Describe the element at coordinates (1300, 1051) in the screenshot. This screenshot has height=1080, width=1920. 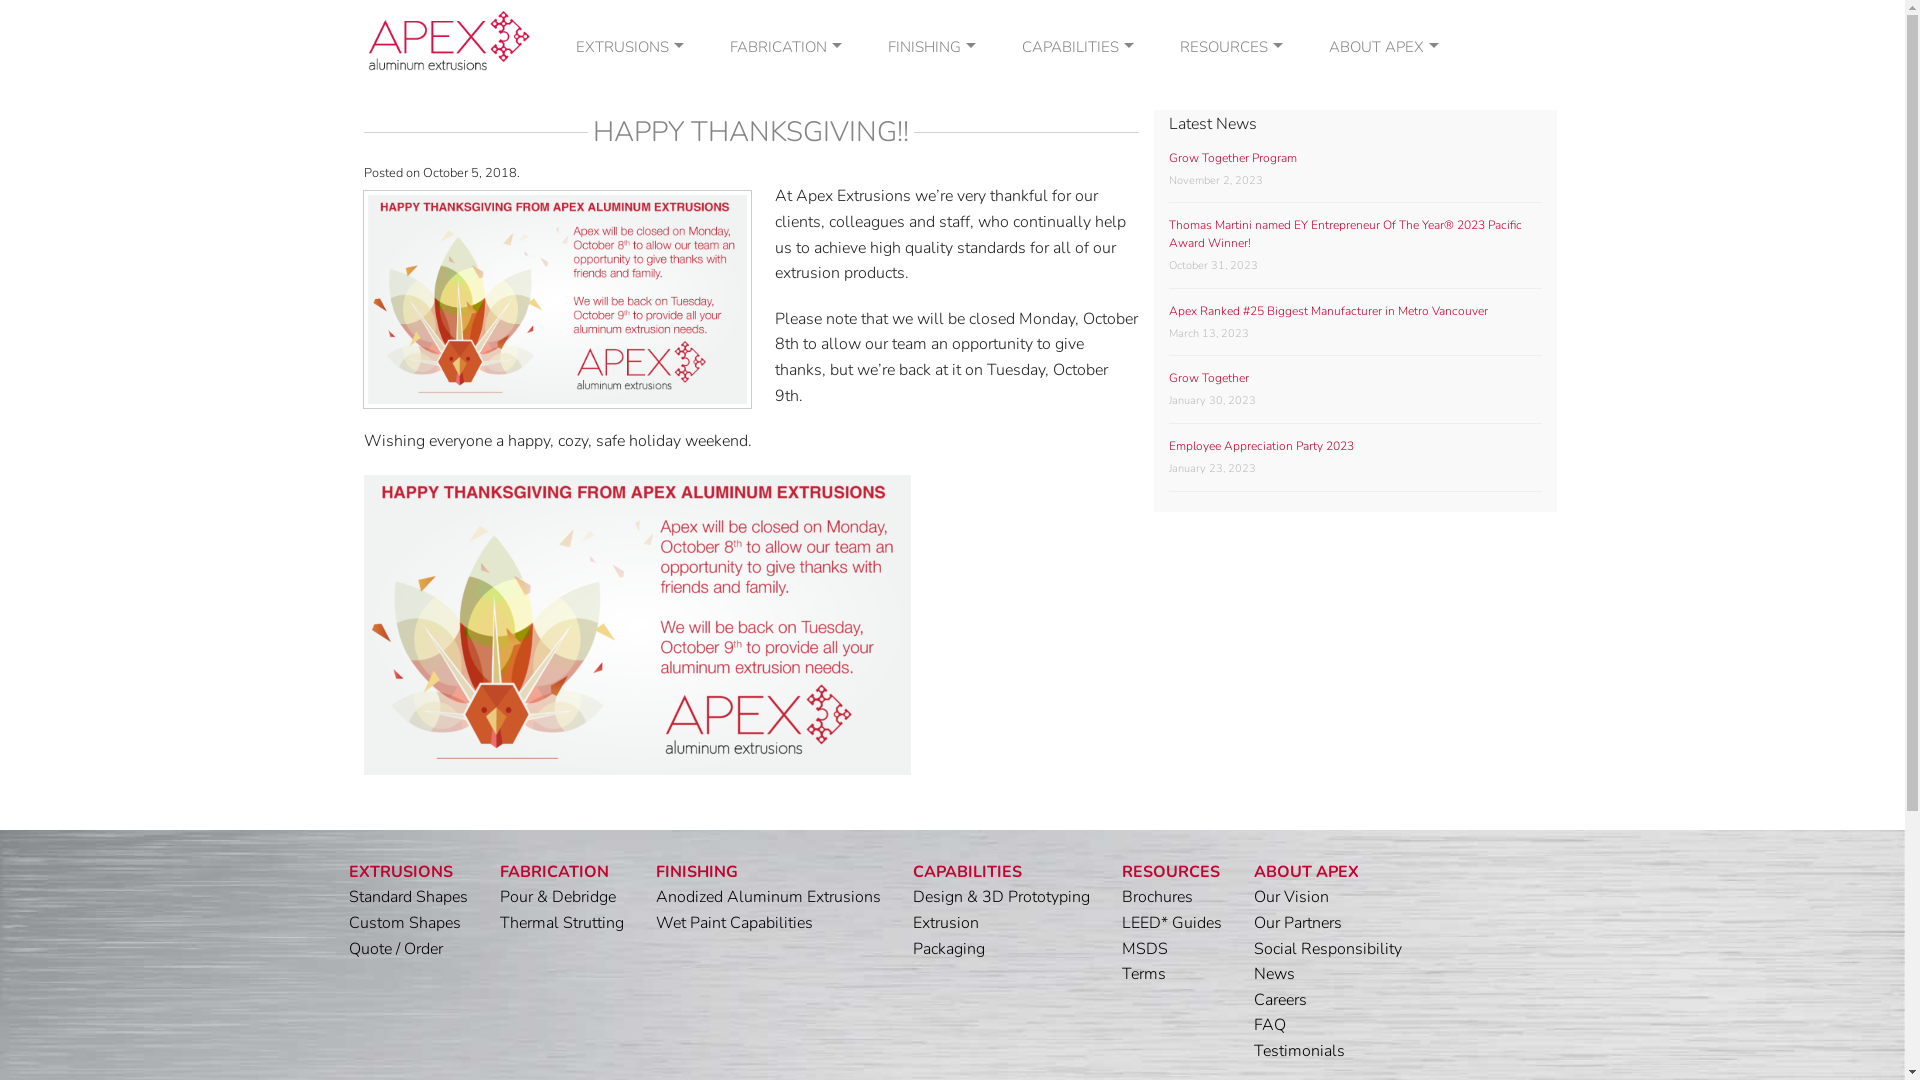
I see `Testimonials` at that location.